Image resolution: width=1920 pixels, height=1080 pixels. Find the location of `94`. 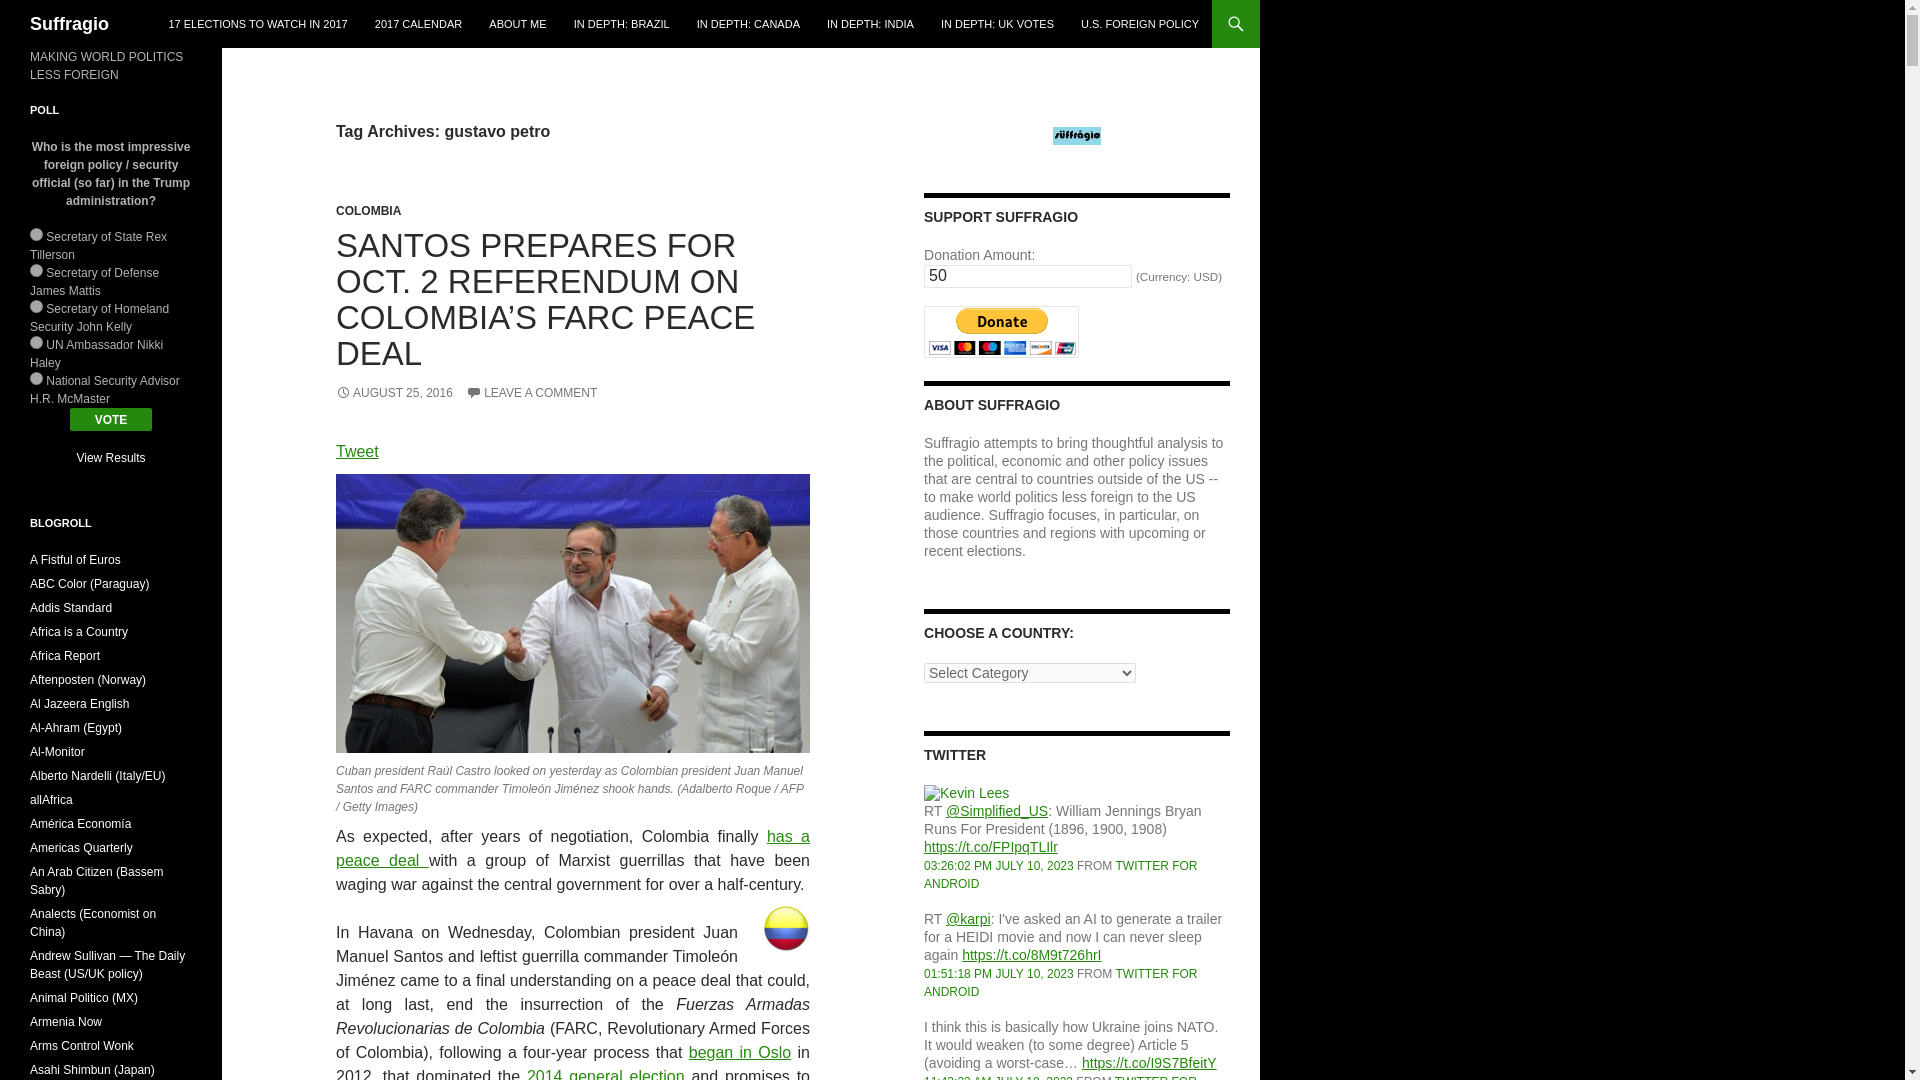

94 is located at coordinates (36, 342).